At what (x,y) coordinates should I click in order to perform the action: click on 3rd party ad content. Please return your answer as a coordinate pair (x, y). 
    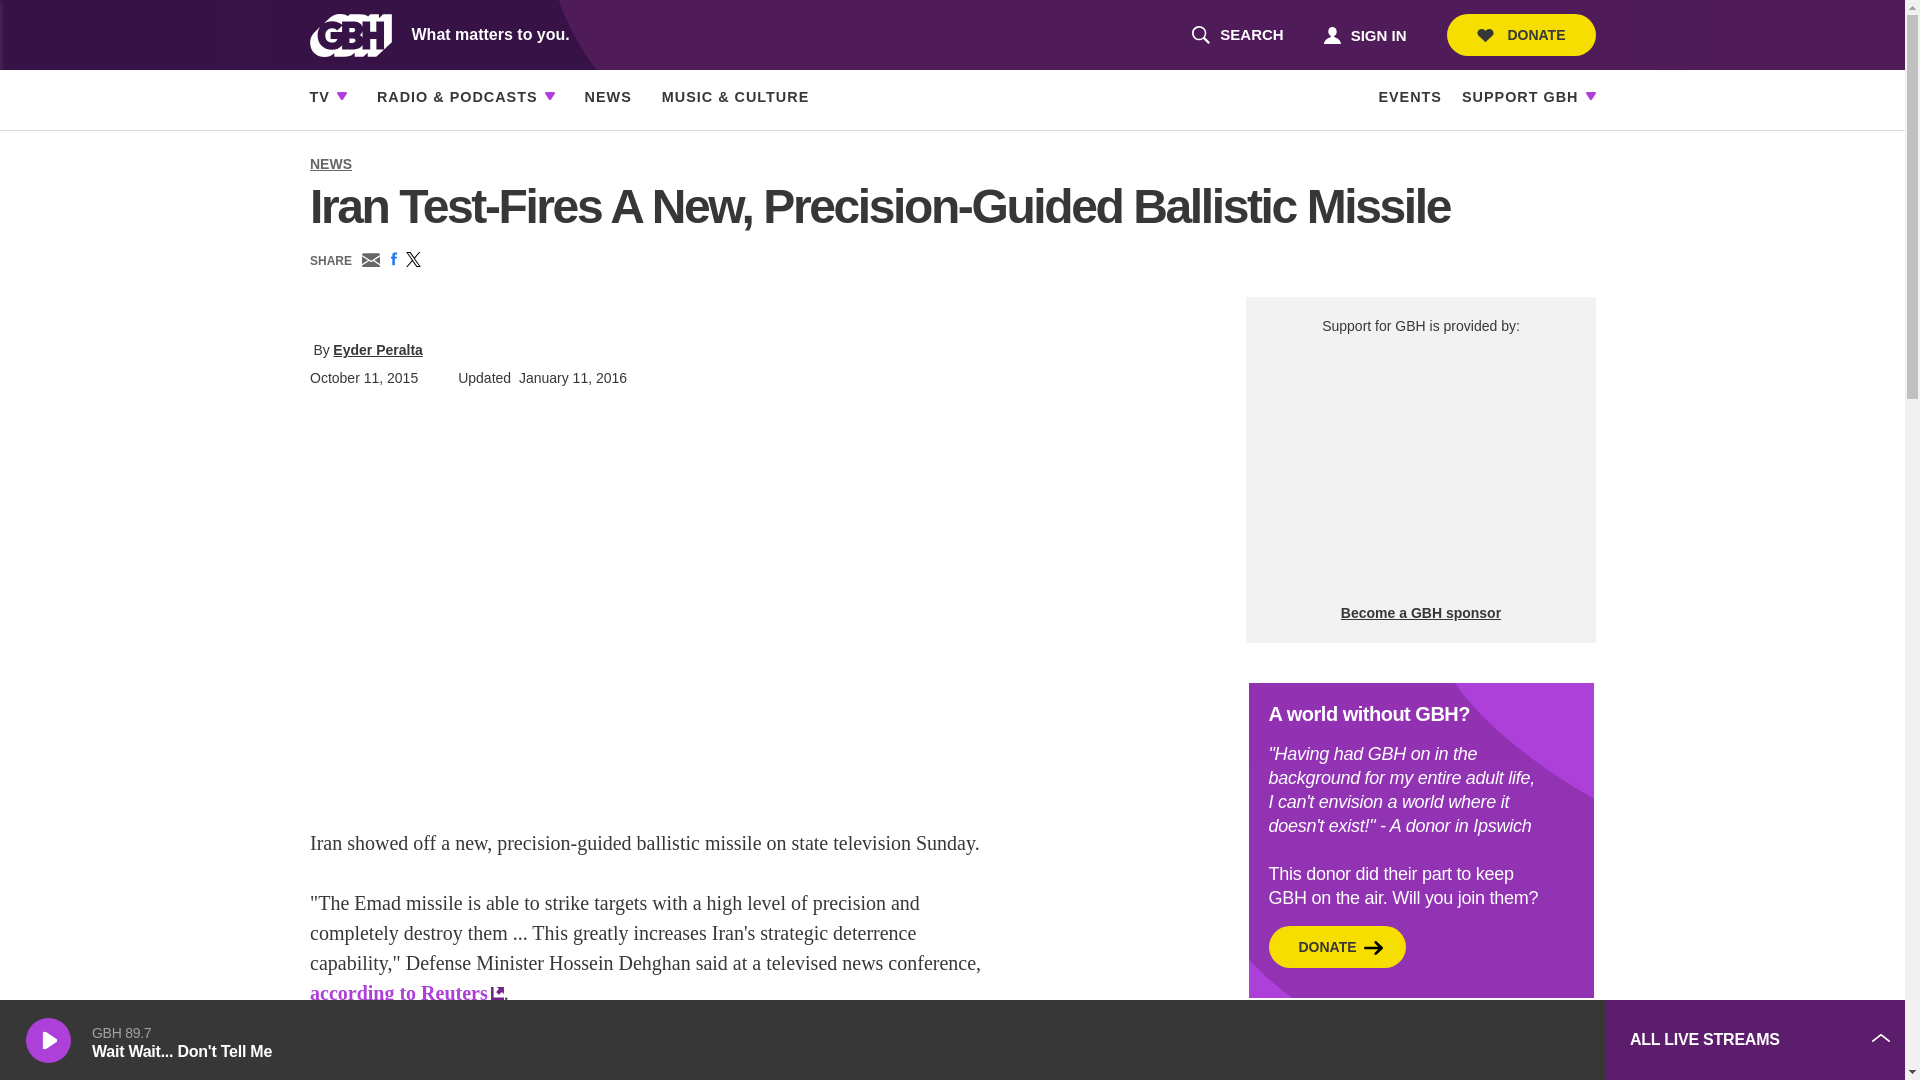
    Looking at the image, I should click on (1420, 470).